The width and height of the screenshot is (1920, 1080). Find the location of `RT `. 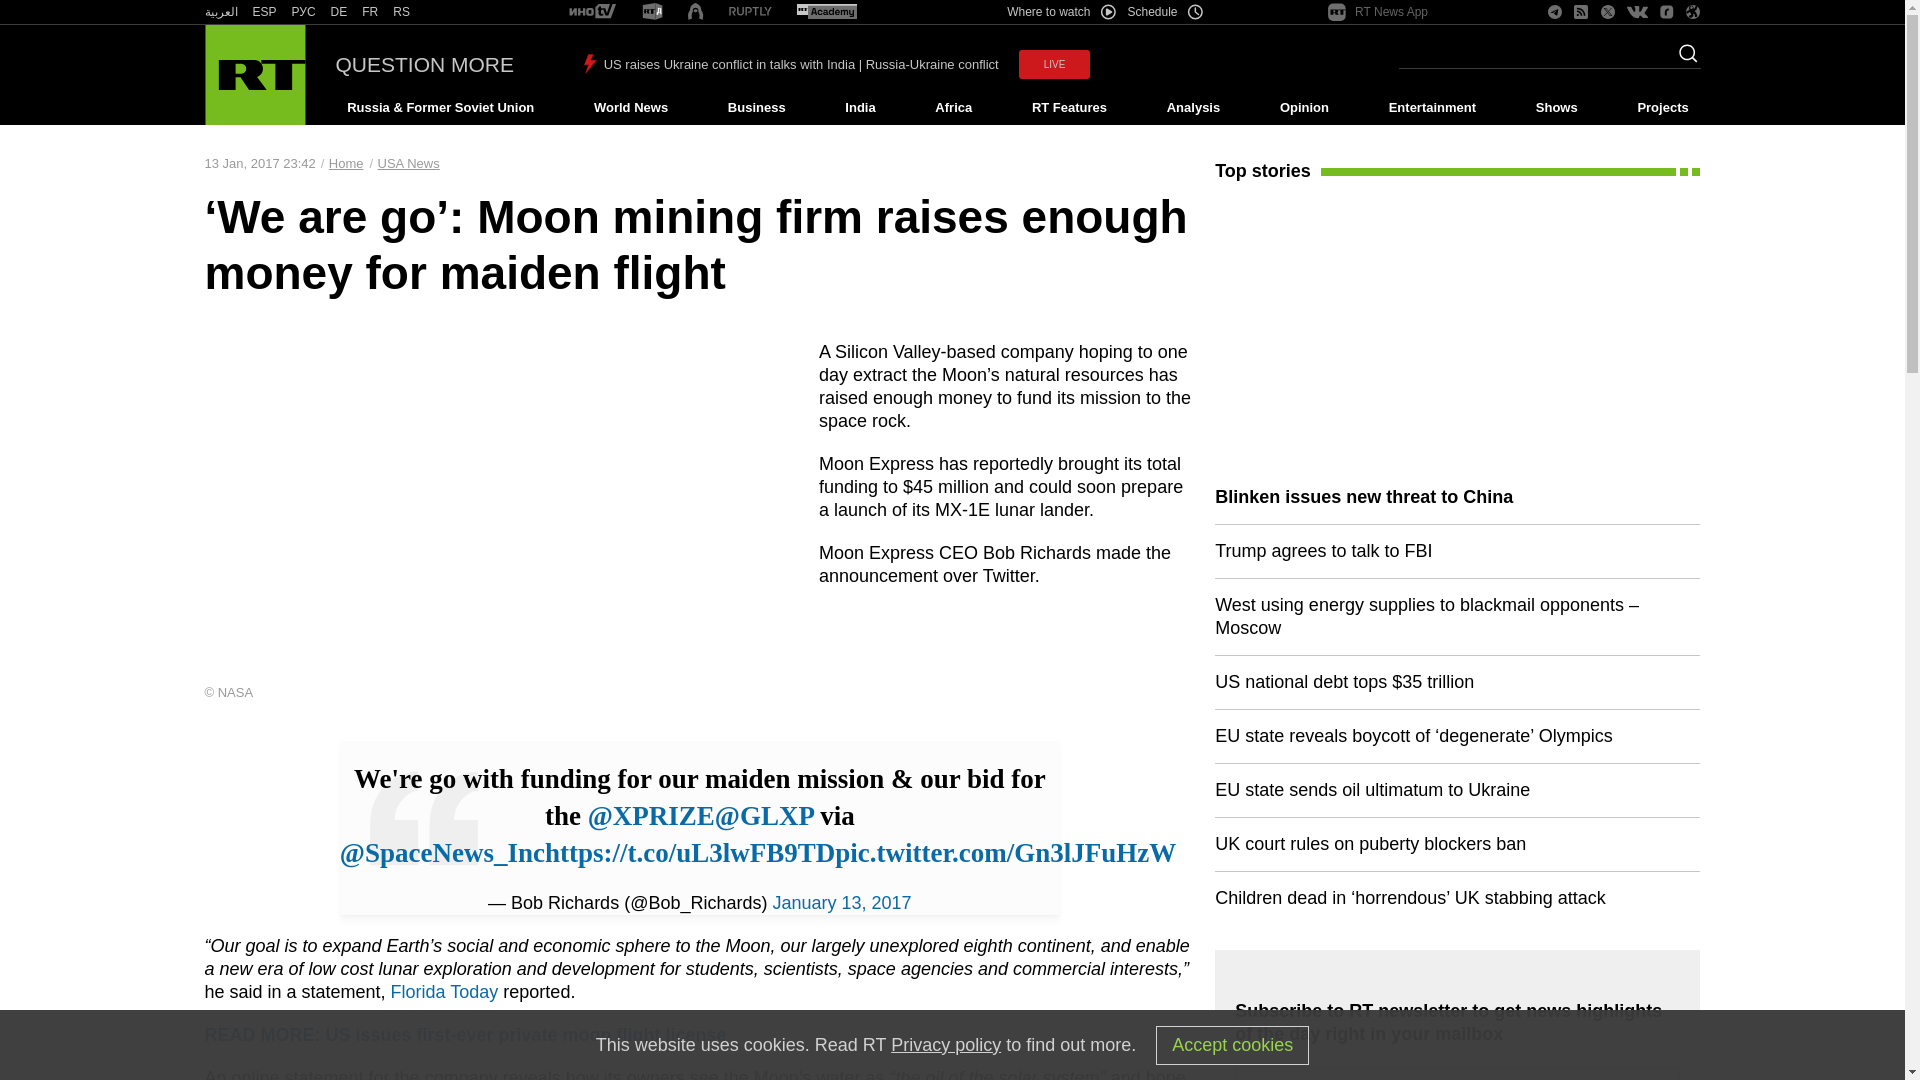

RT  is located at coordinates (592, 12).